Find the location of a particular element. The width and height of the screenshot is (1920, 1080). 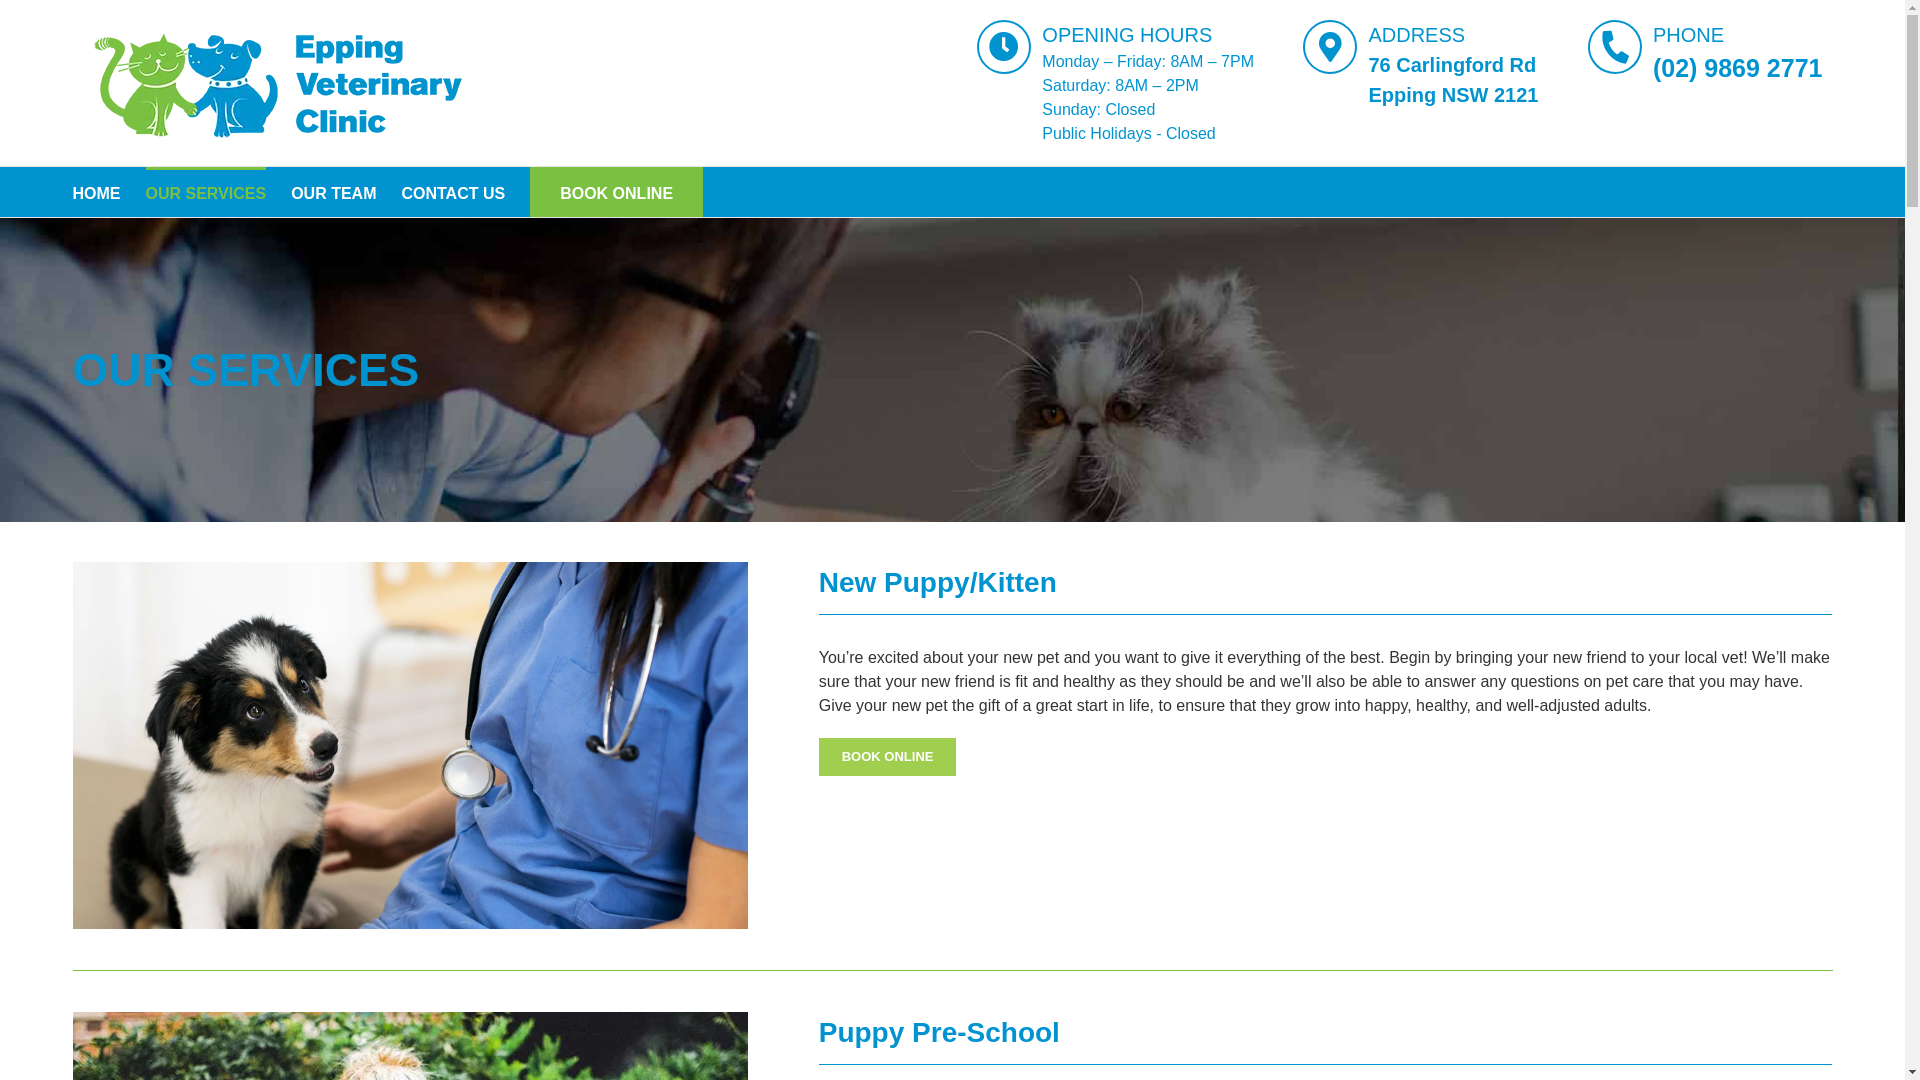

OUR SERVICES is located at coordinates (206, 192).